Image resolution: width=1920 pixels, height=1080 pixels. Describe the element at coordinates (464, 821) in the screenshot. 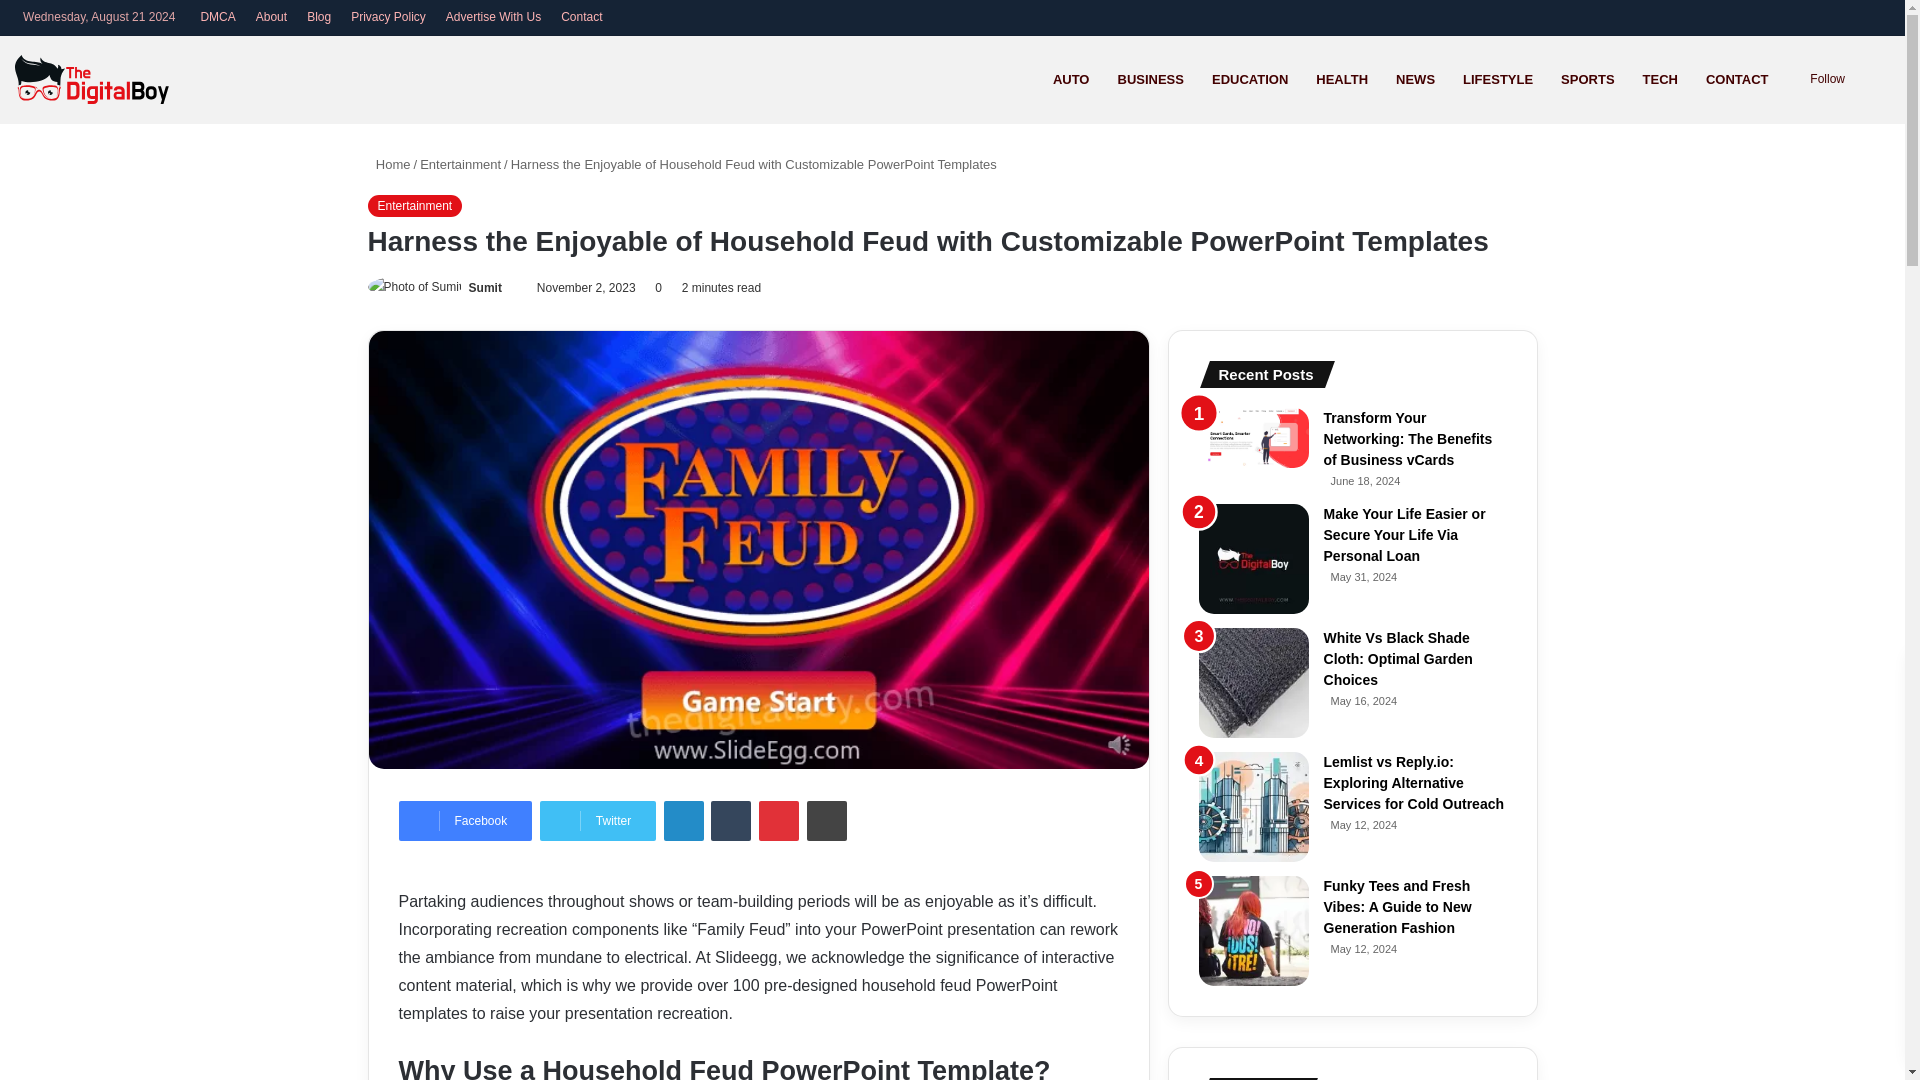

I see `Facebook` at that location.